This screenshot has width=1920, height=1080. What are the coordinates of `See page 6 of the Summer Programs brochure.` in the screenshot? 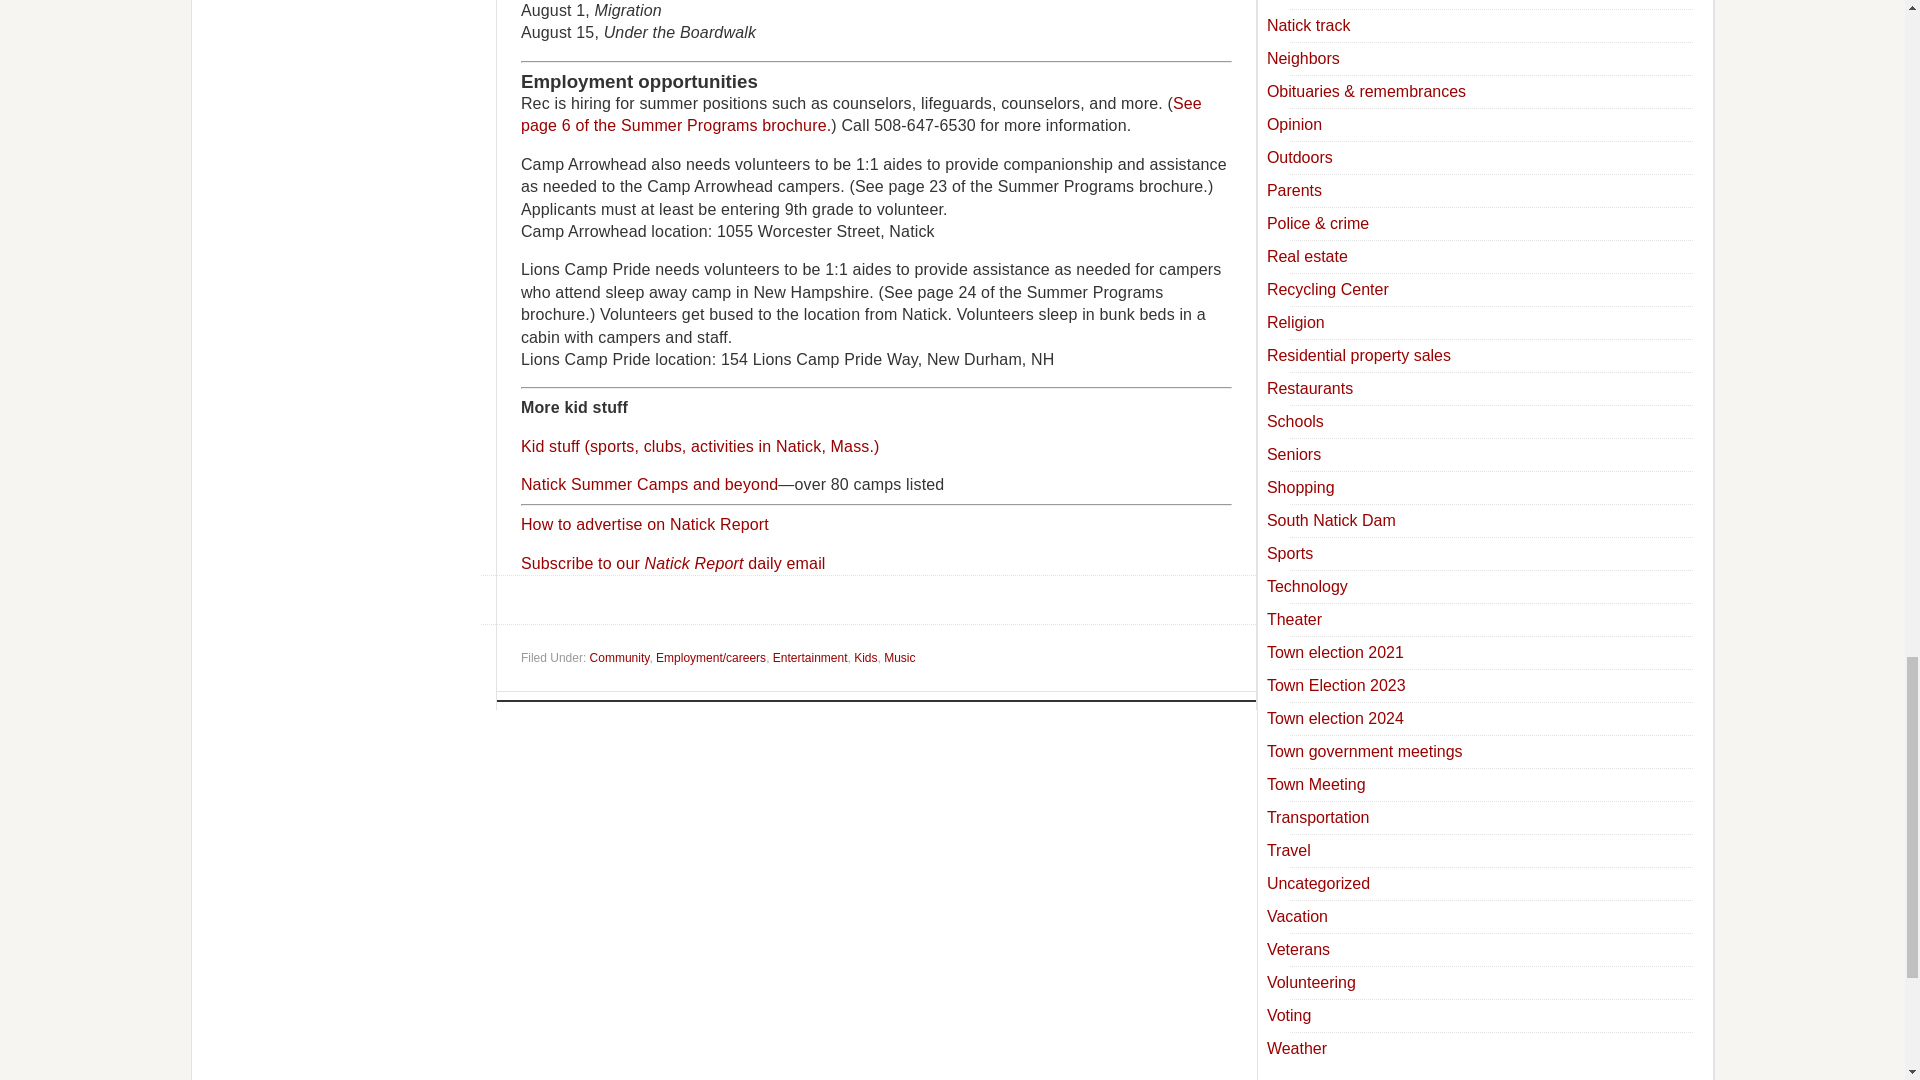 It's located at (860, 114).